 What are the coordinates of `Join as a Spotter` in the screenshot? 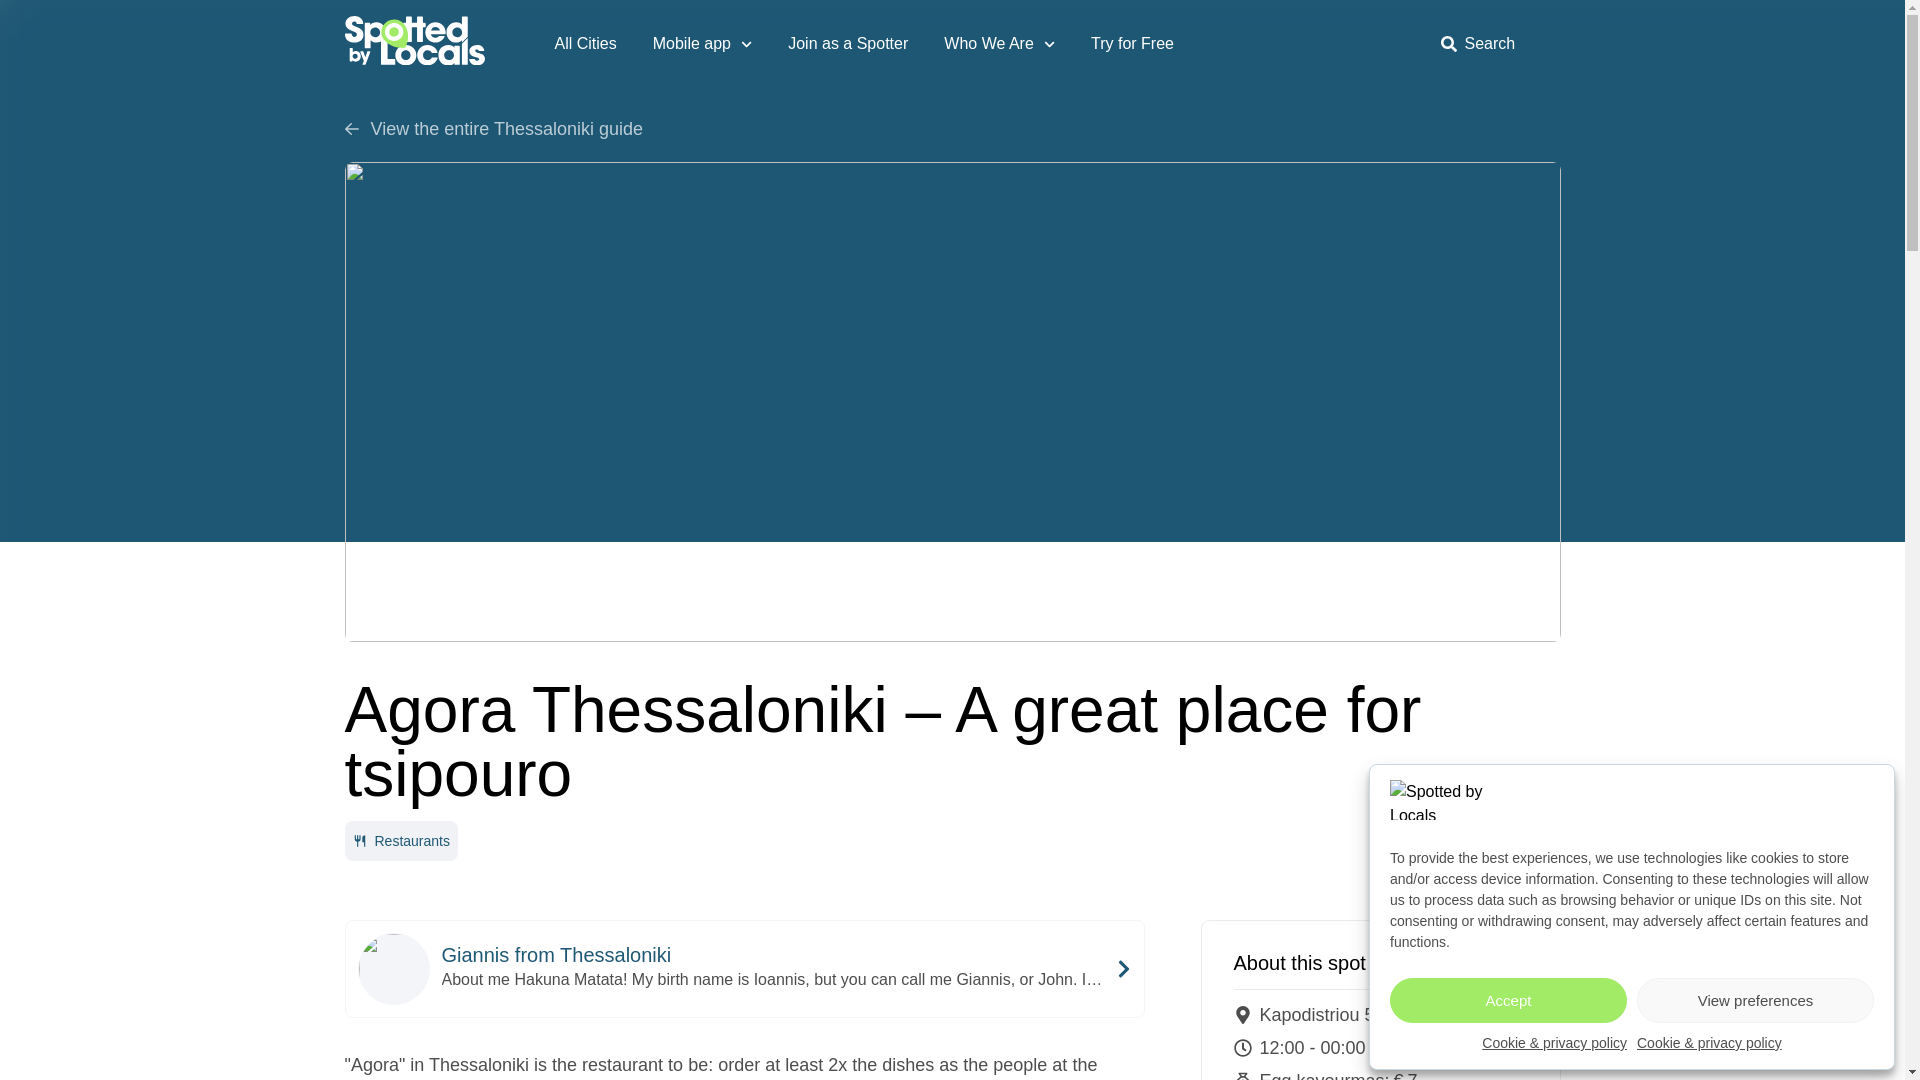 It's located at (848, 44).